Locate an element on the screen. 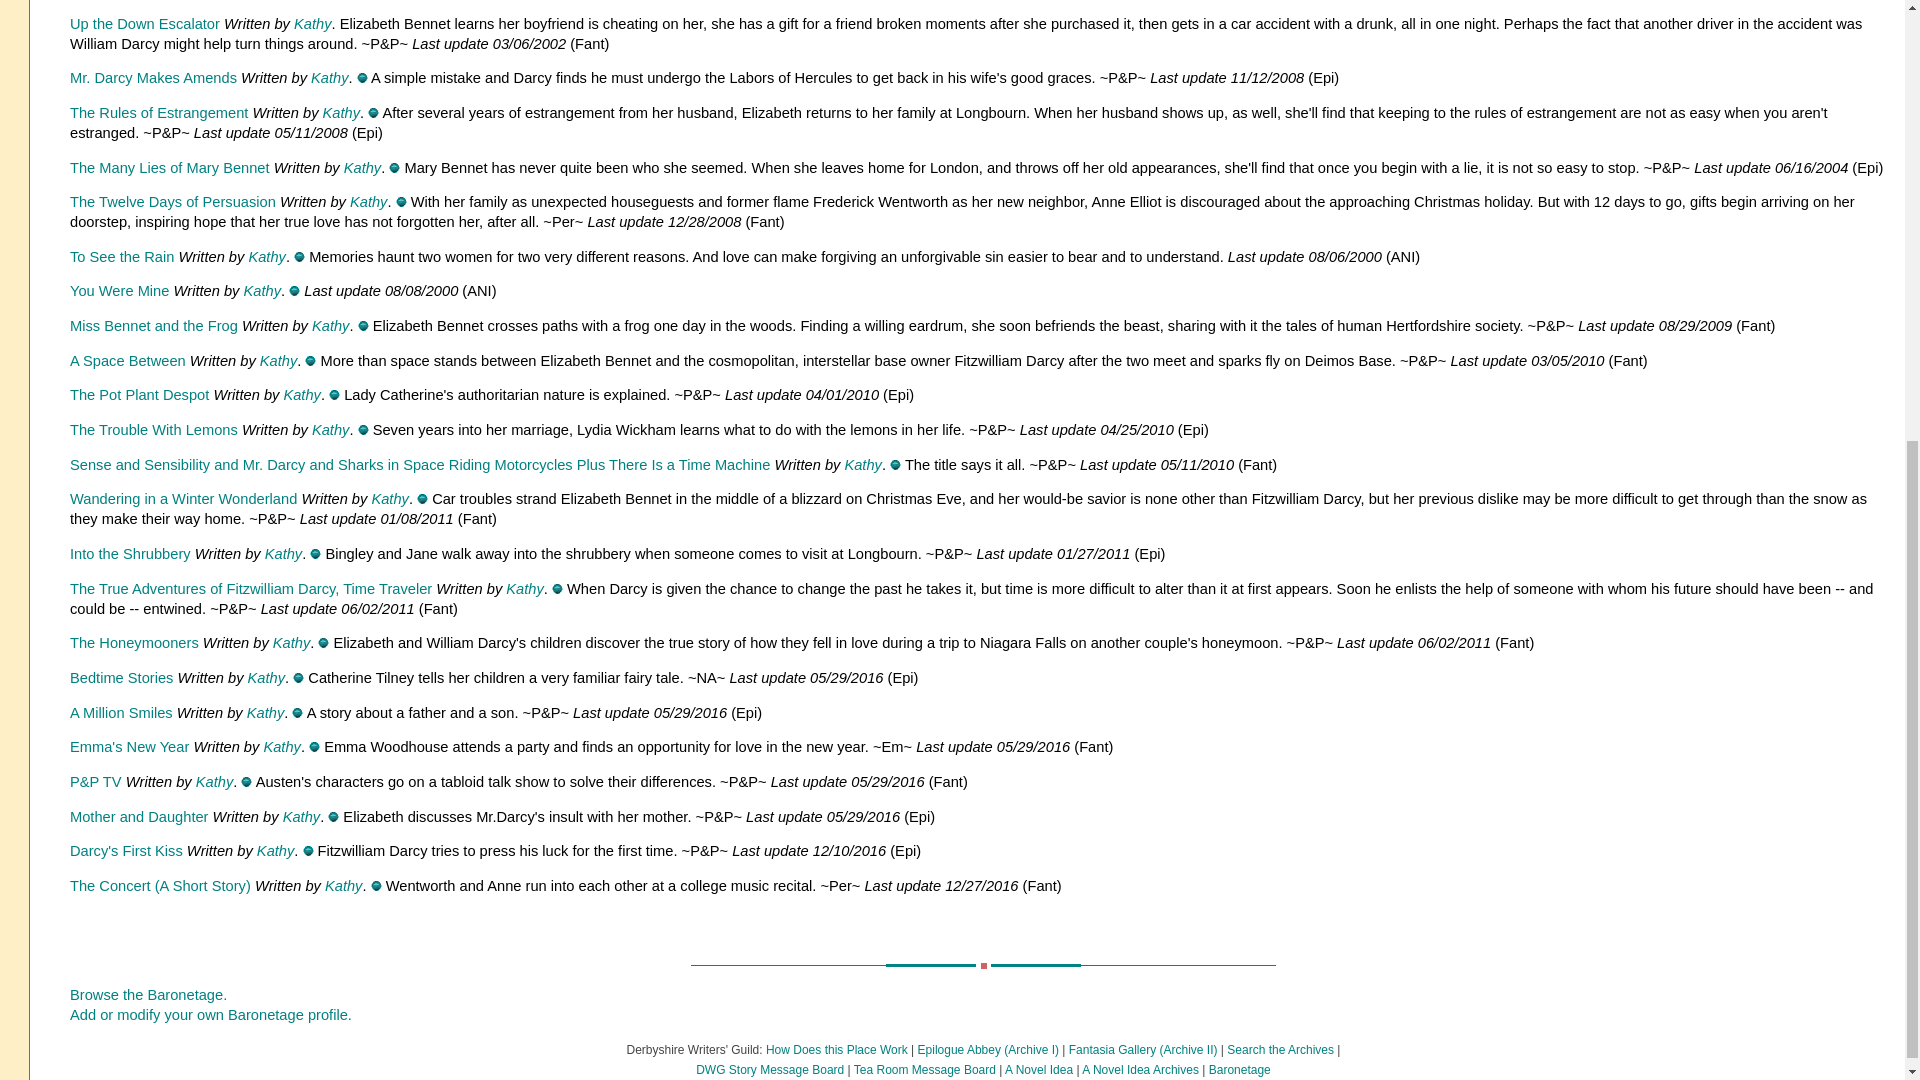 The width and height of the screenshot is (1920, 1080). To See the Rain is located at coordinates (122, 256).